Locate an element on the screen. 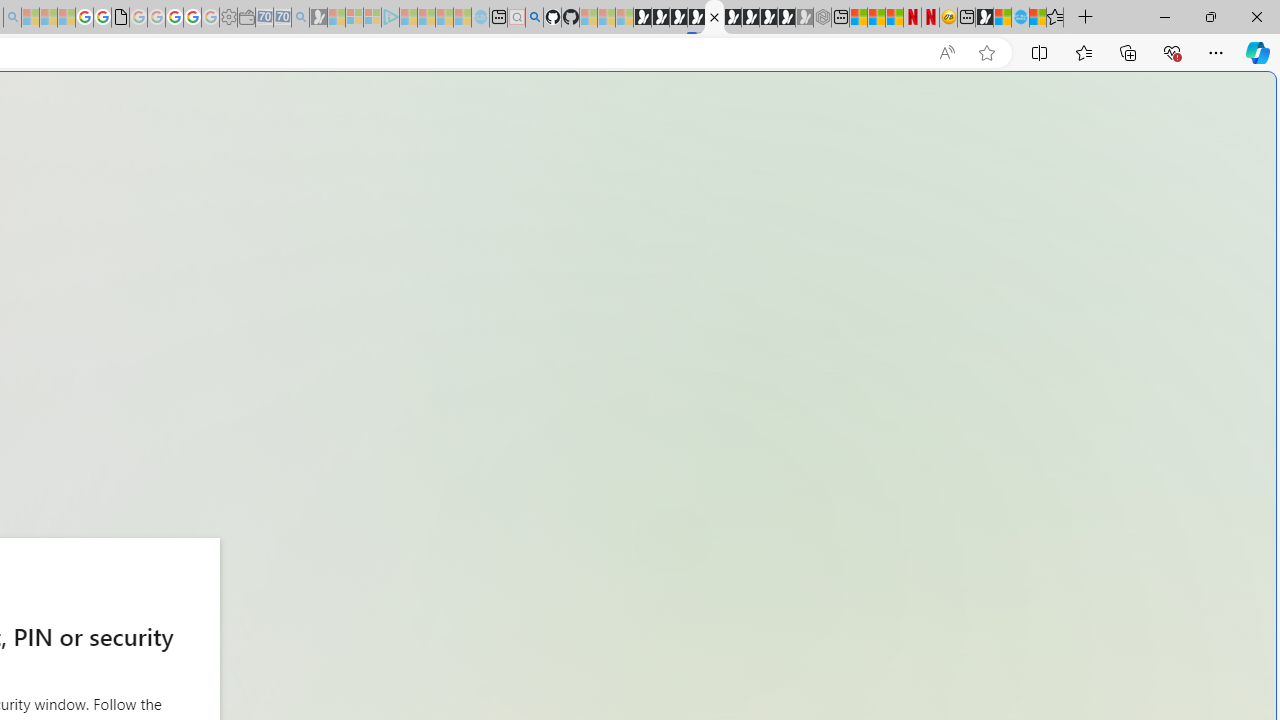  Close split screen is located at coordinates (844, 102).